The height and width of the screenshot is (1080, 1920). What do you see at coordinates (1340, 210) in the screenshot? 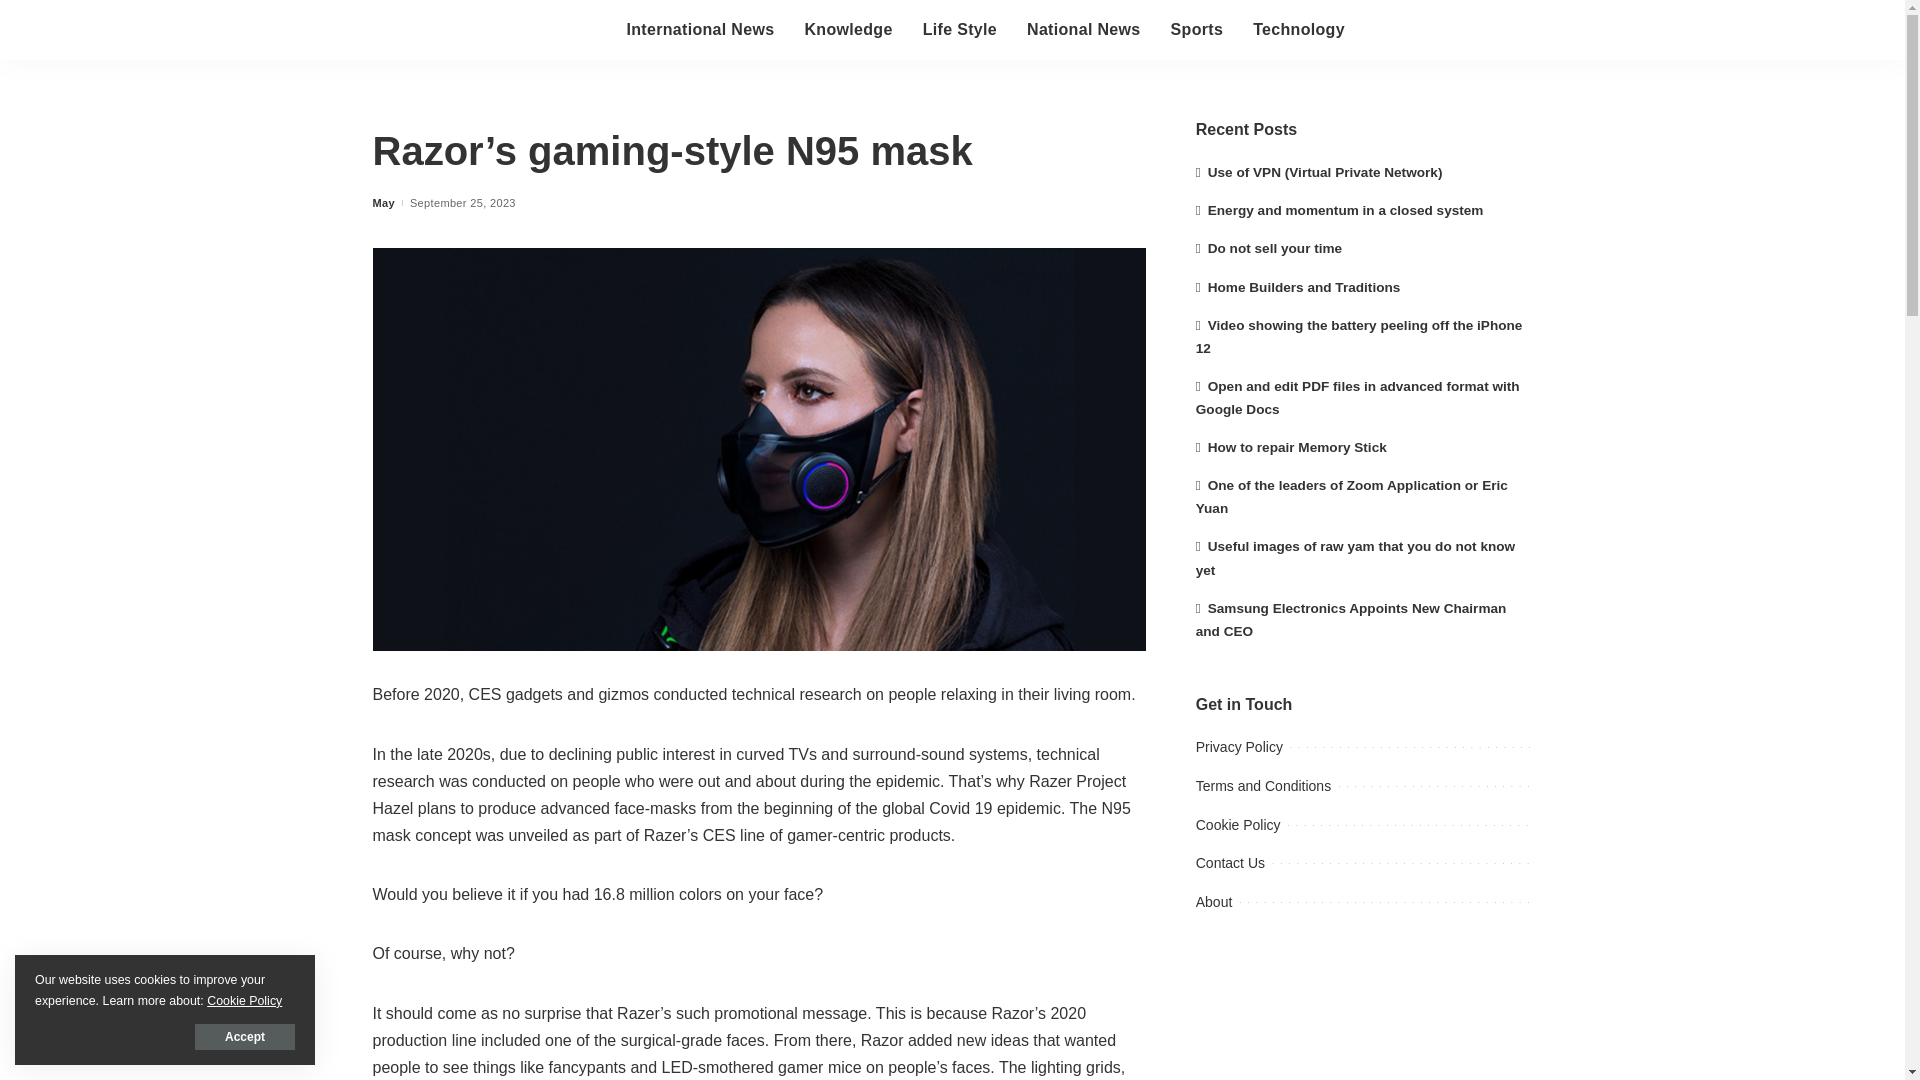
I see `Energy and momentum in a closed system` at bounding box center [1340, 210].